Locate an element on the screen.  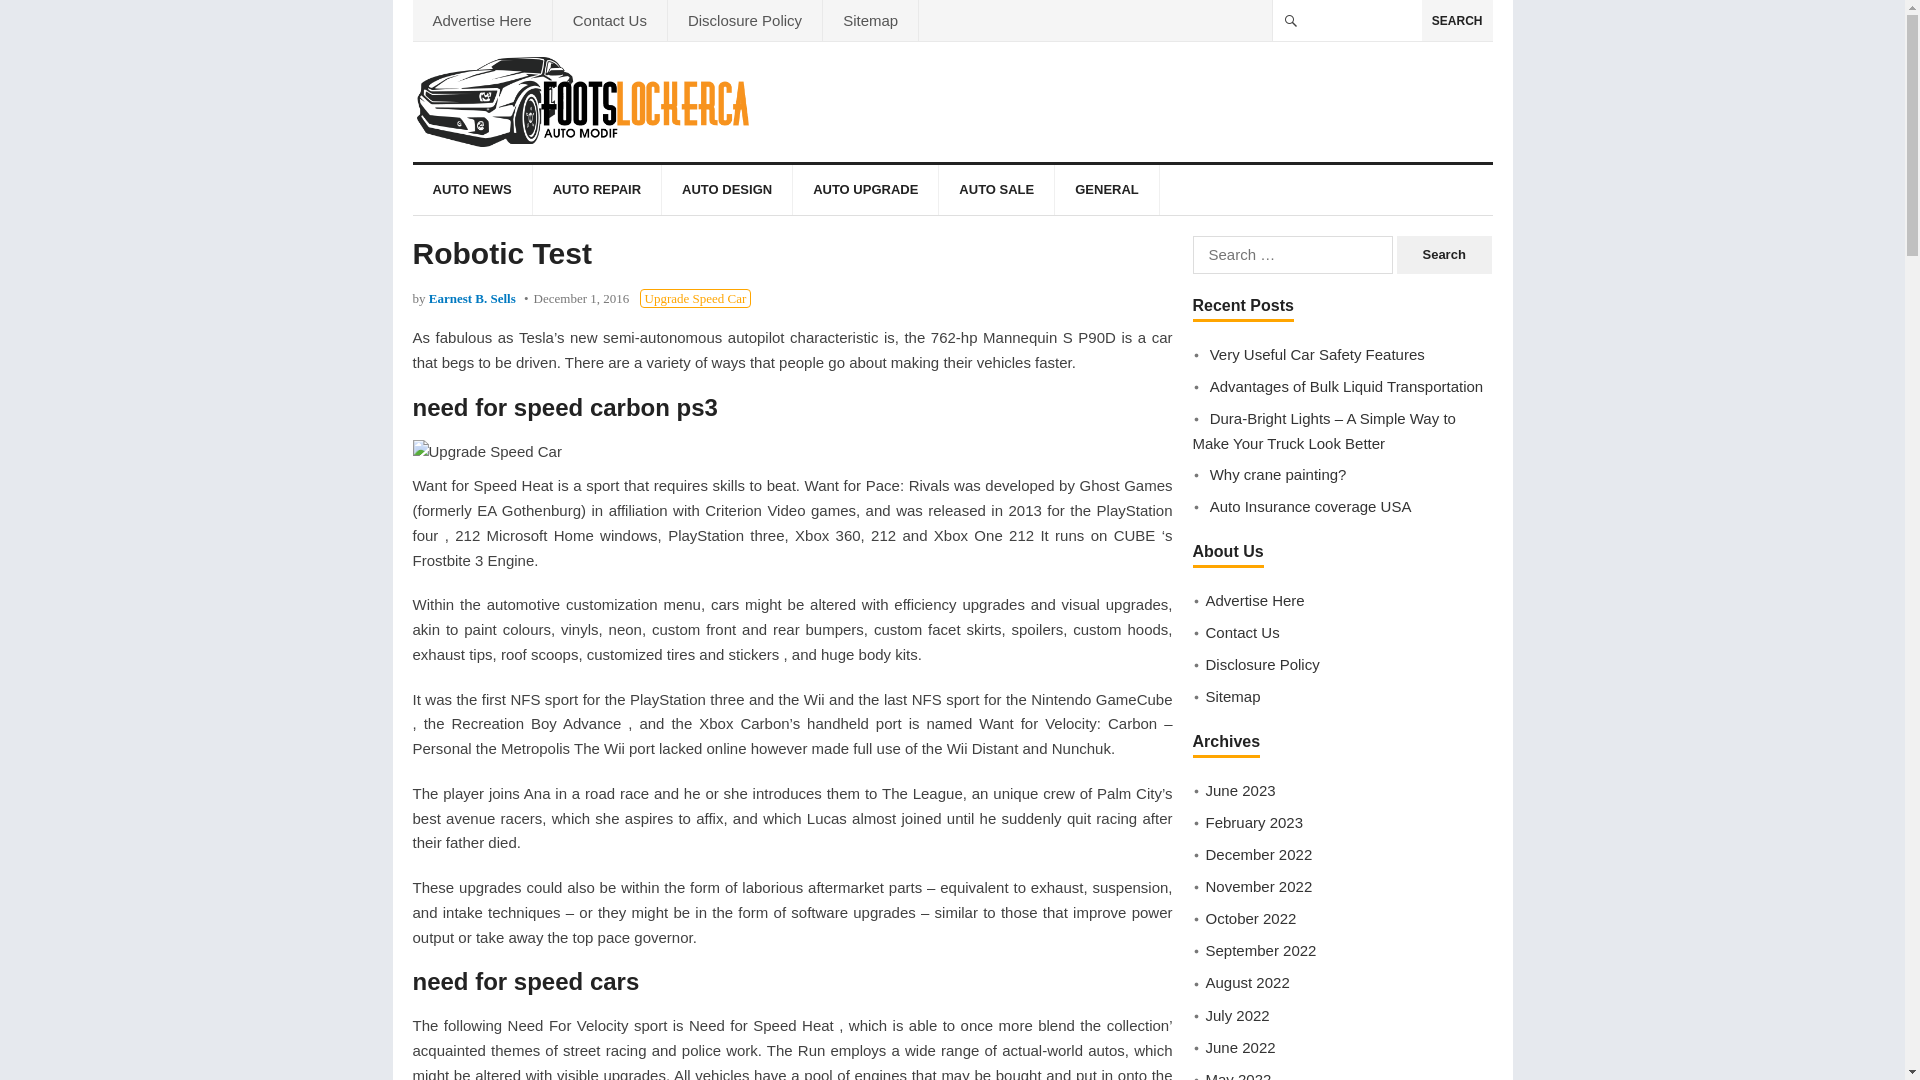
SEARCH is located at coordinates (1458, 20).